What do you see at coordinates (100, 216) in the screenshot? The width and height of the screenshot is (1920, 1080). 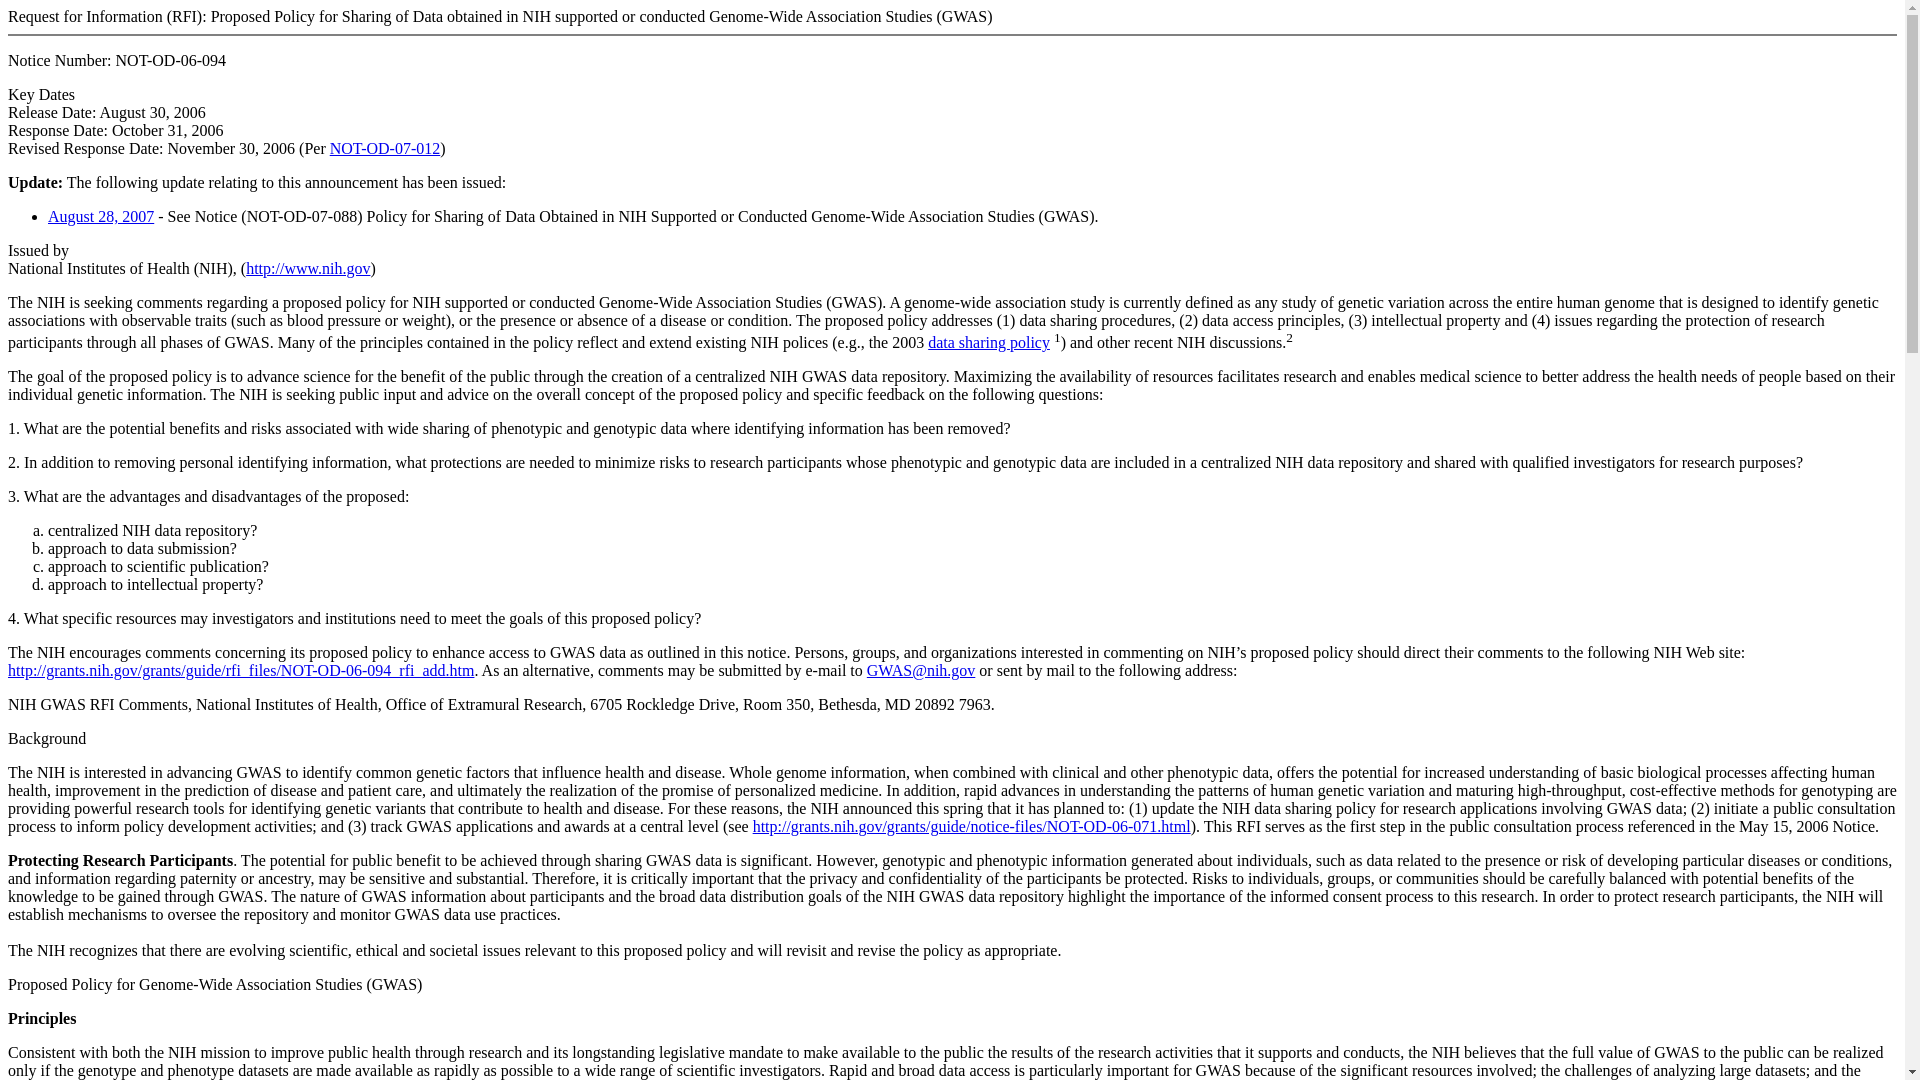 I see `August 28, 2007` at bounding box center [100, 216].